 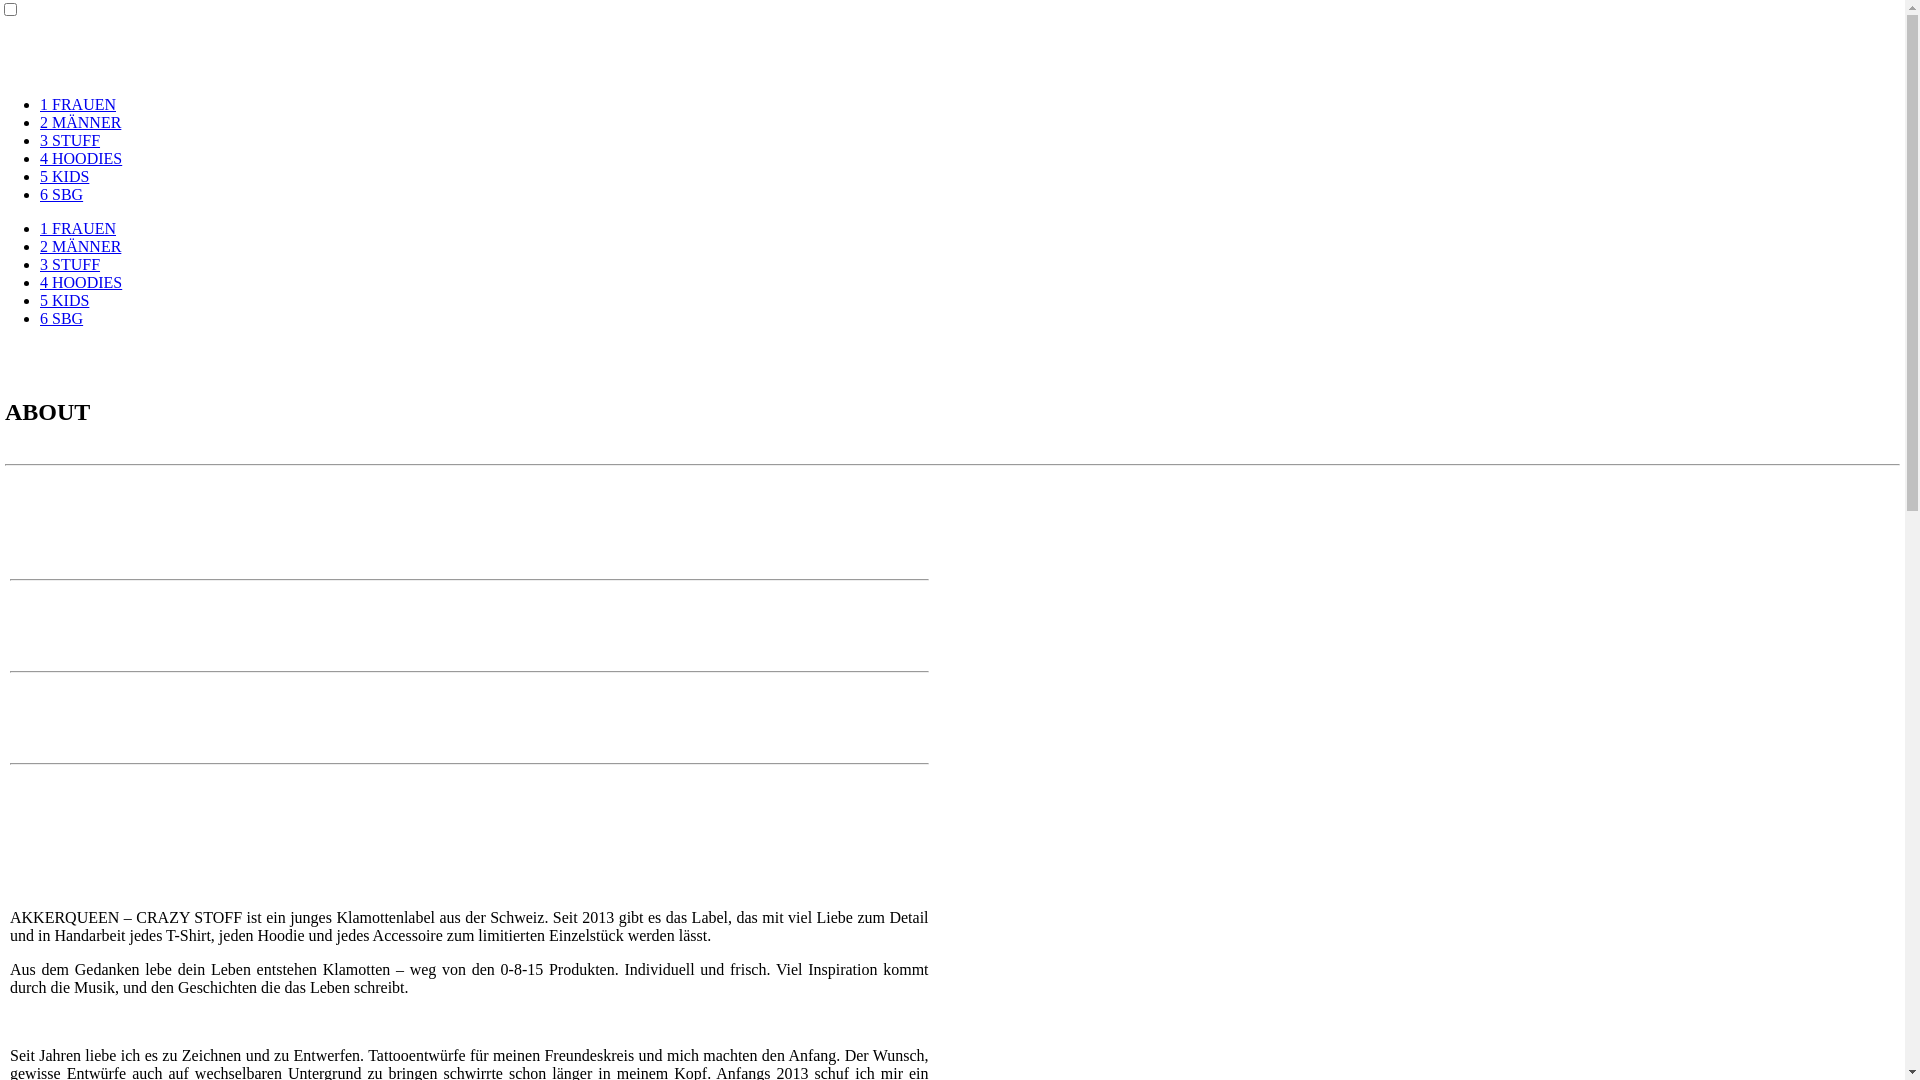 I want to click on 3 STUFF, so click(x=70, y=140).